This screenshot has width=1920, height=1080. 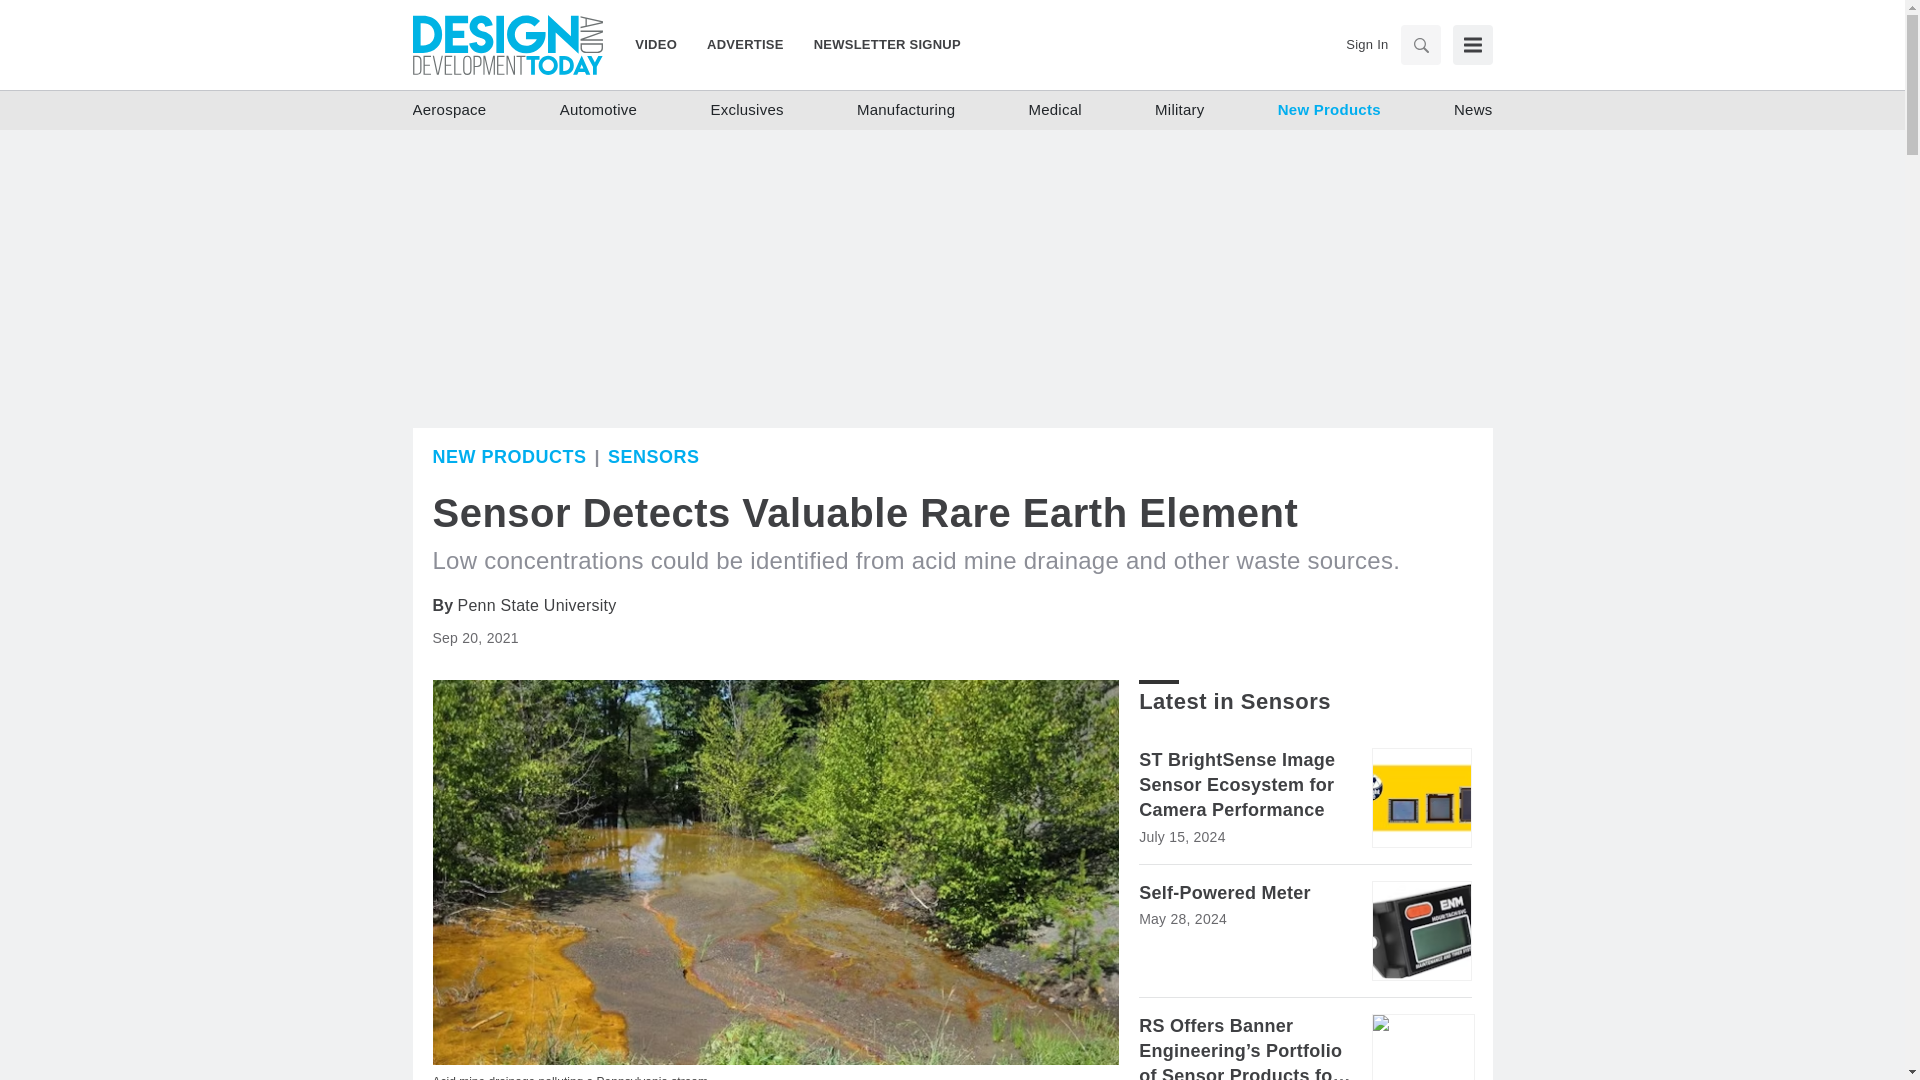 What do you see at coordinates (746, 110) in the screenshot?
I see `Exclusives` at bounding box center [746, 110].